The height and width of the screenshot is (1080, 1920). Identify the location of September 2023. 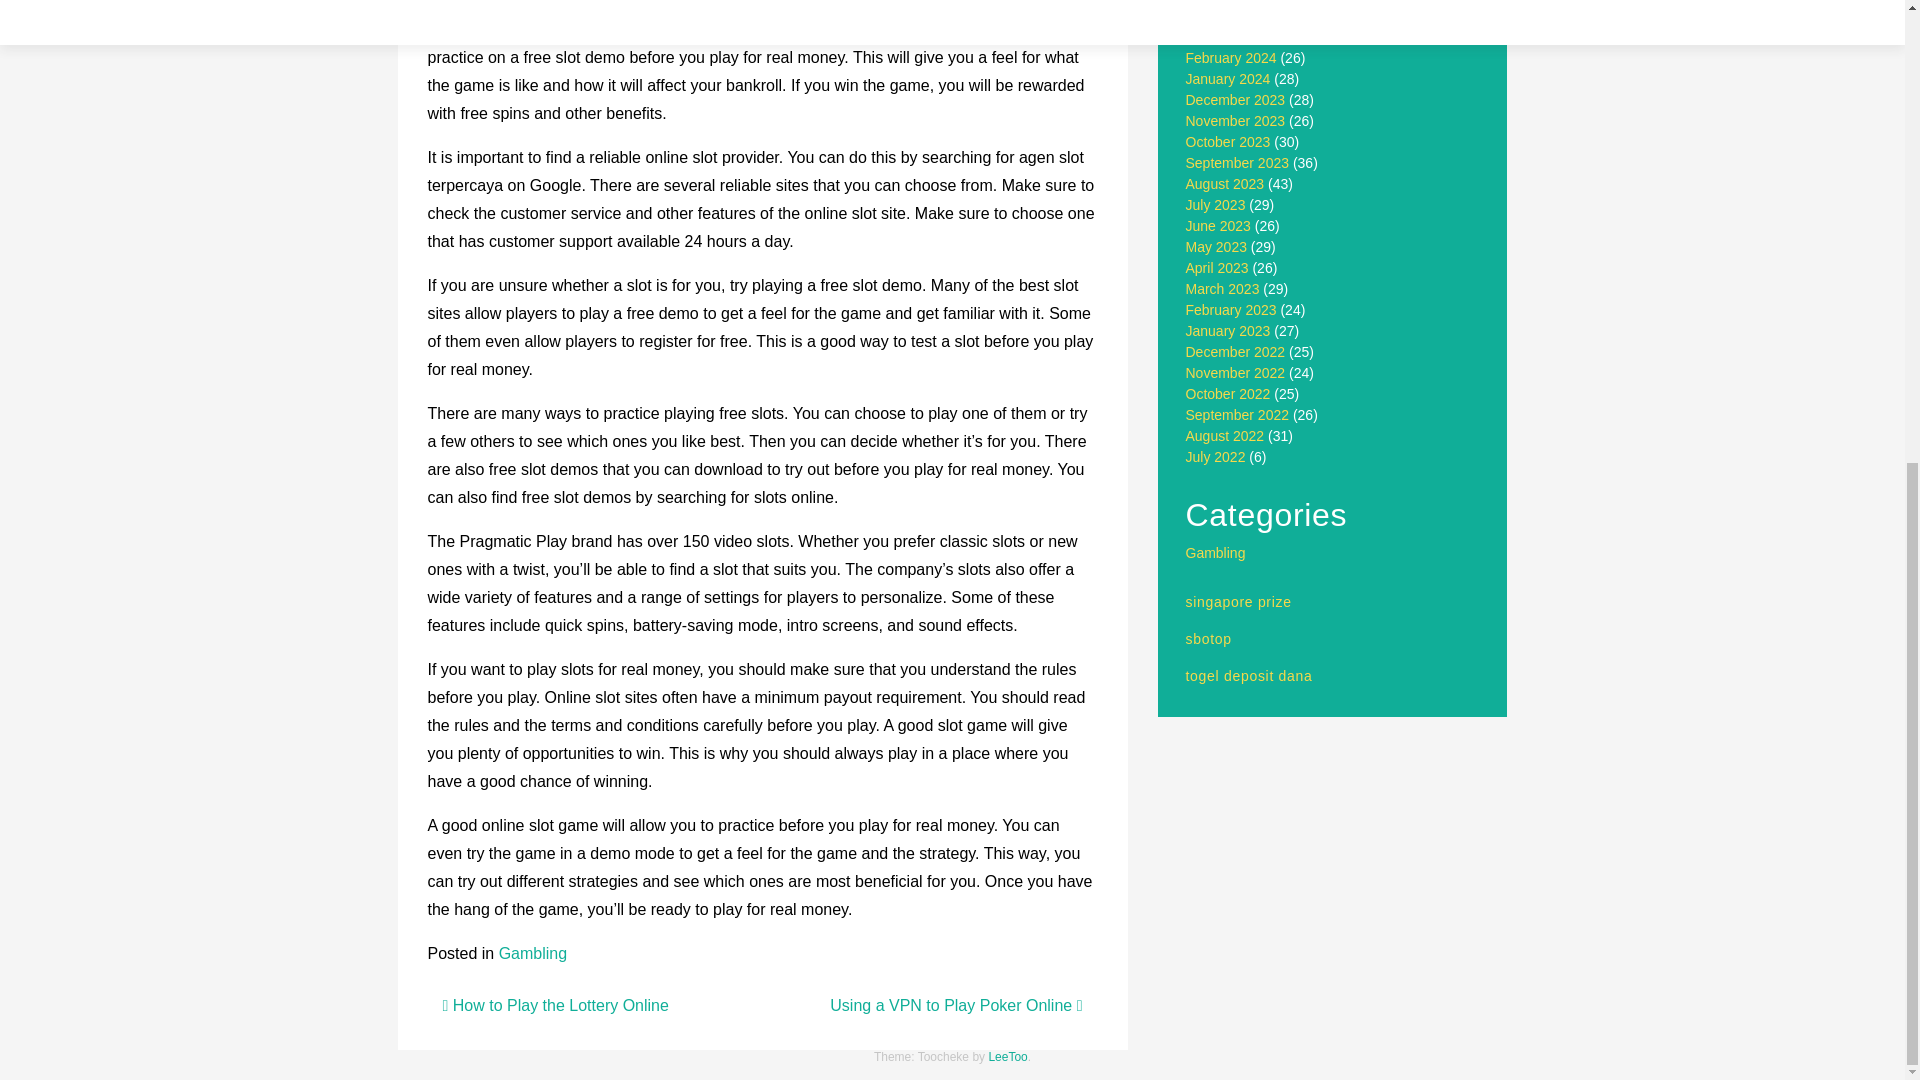
(1238, 162).